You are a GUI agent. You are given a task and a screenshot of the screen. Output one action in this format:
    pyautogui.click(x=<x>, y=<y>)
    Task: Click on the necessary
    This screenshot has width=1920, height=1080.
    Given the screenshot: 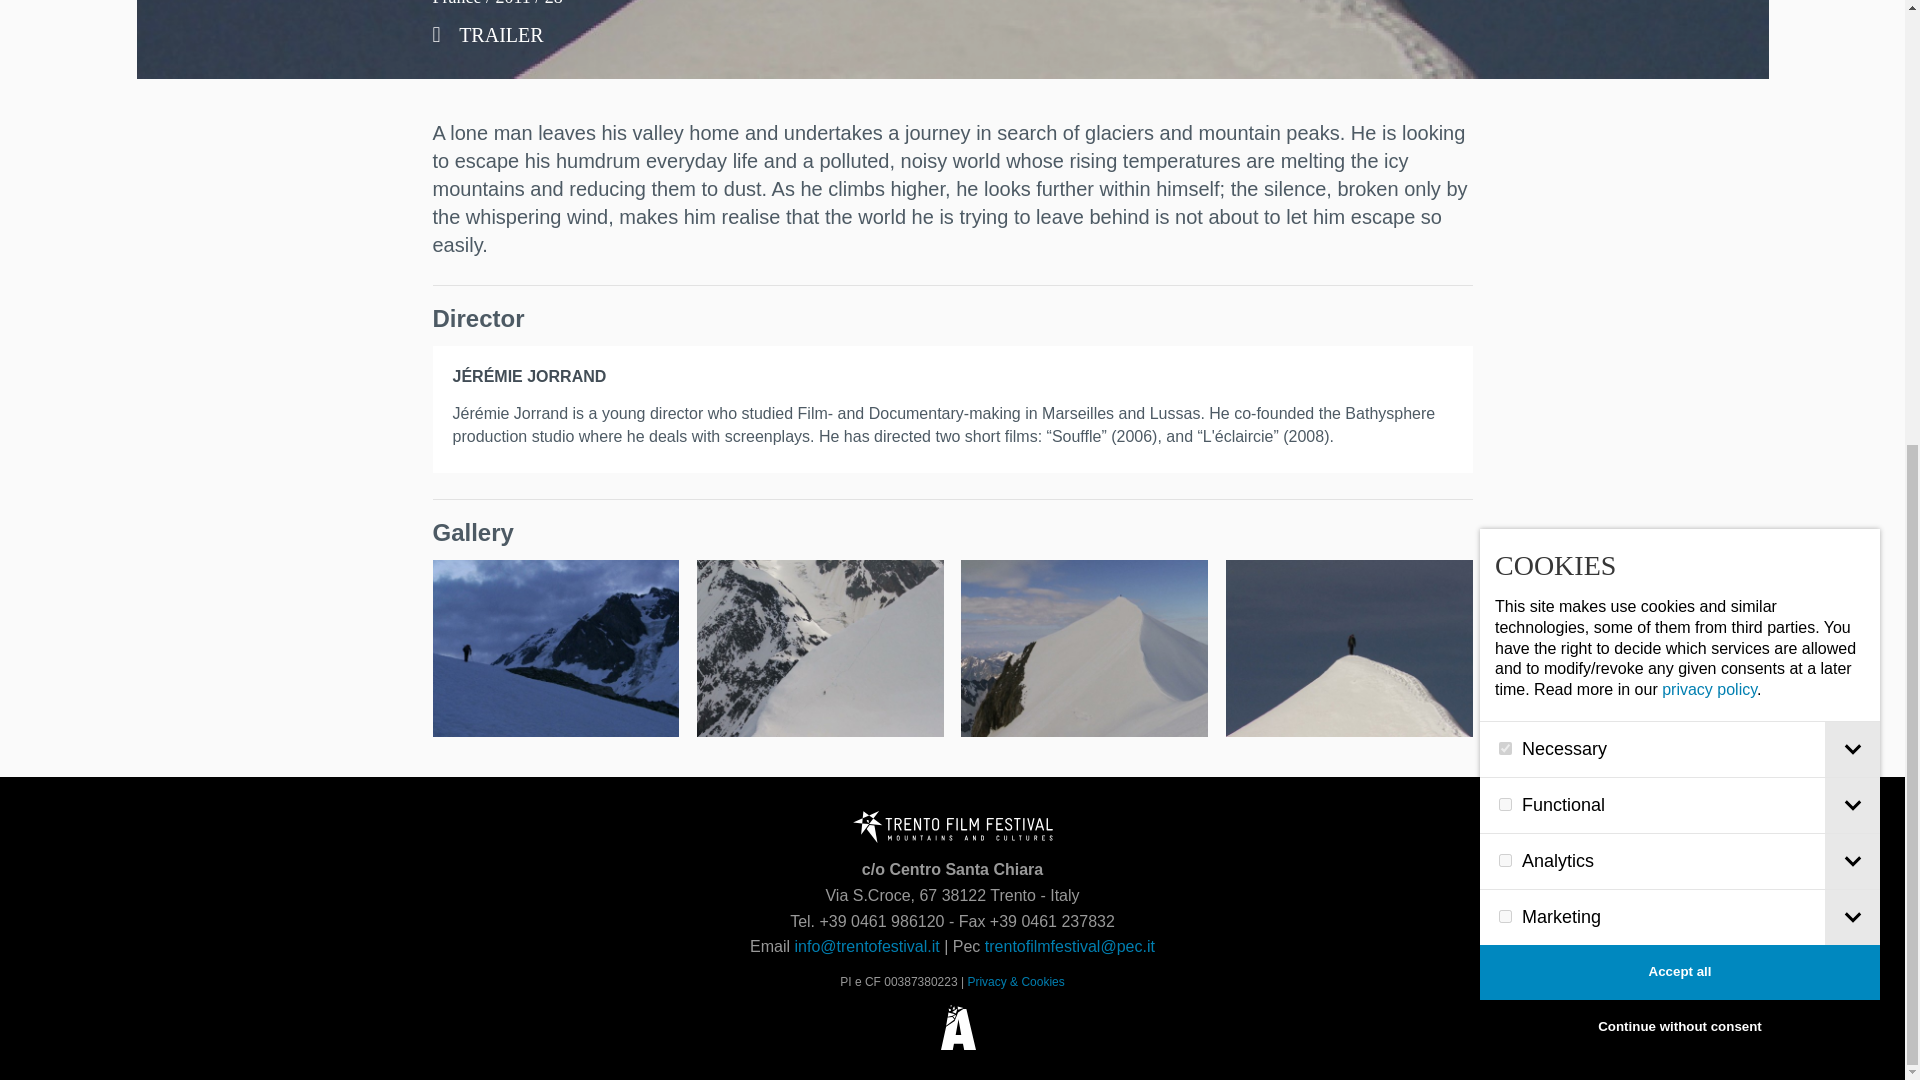 What is the action you would take?
    pyautogui.click(x=1506, y=2)
    